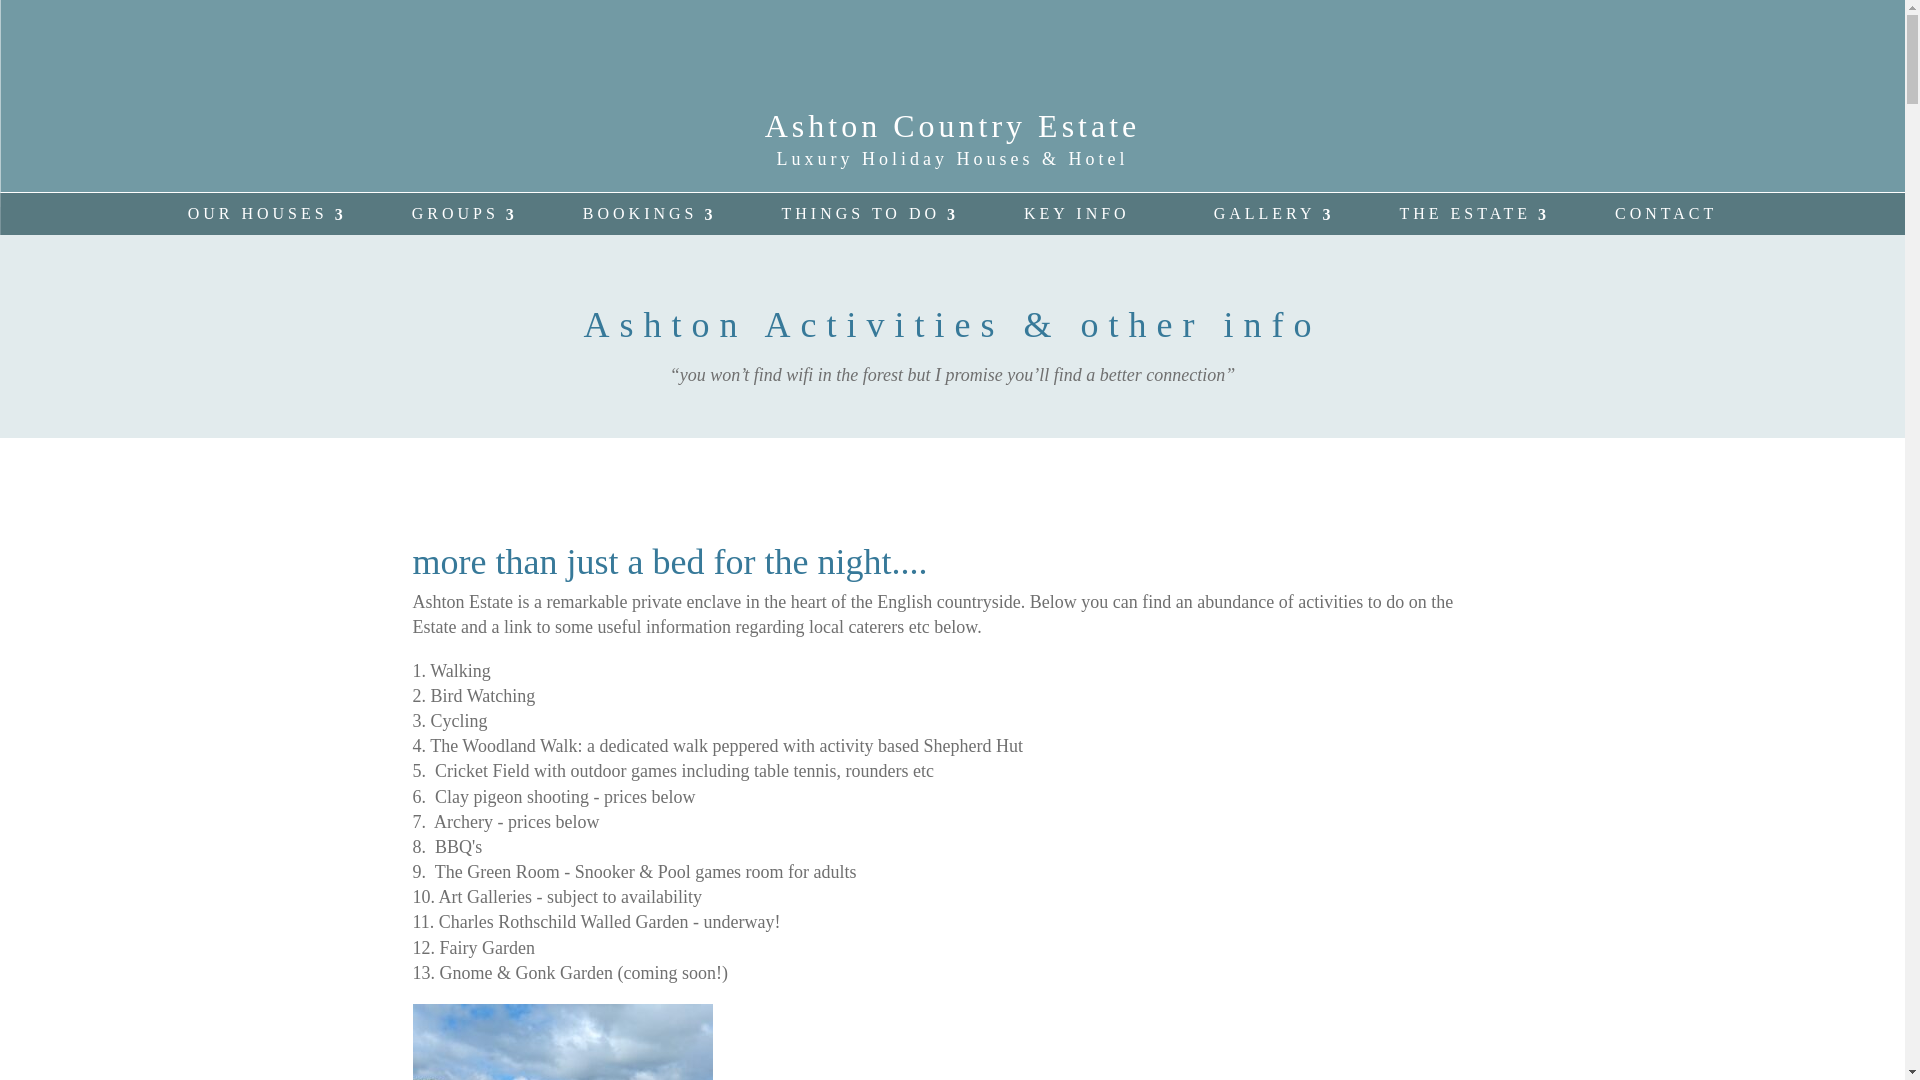 This screenshot has width=1920, height=1080. Describe the element at coordinates (1076, 214) in the screenshot. I see `KEY INFO` at that location.